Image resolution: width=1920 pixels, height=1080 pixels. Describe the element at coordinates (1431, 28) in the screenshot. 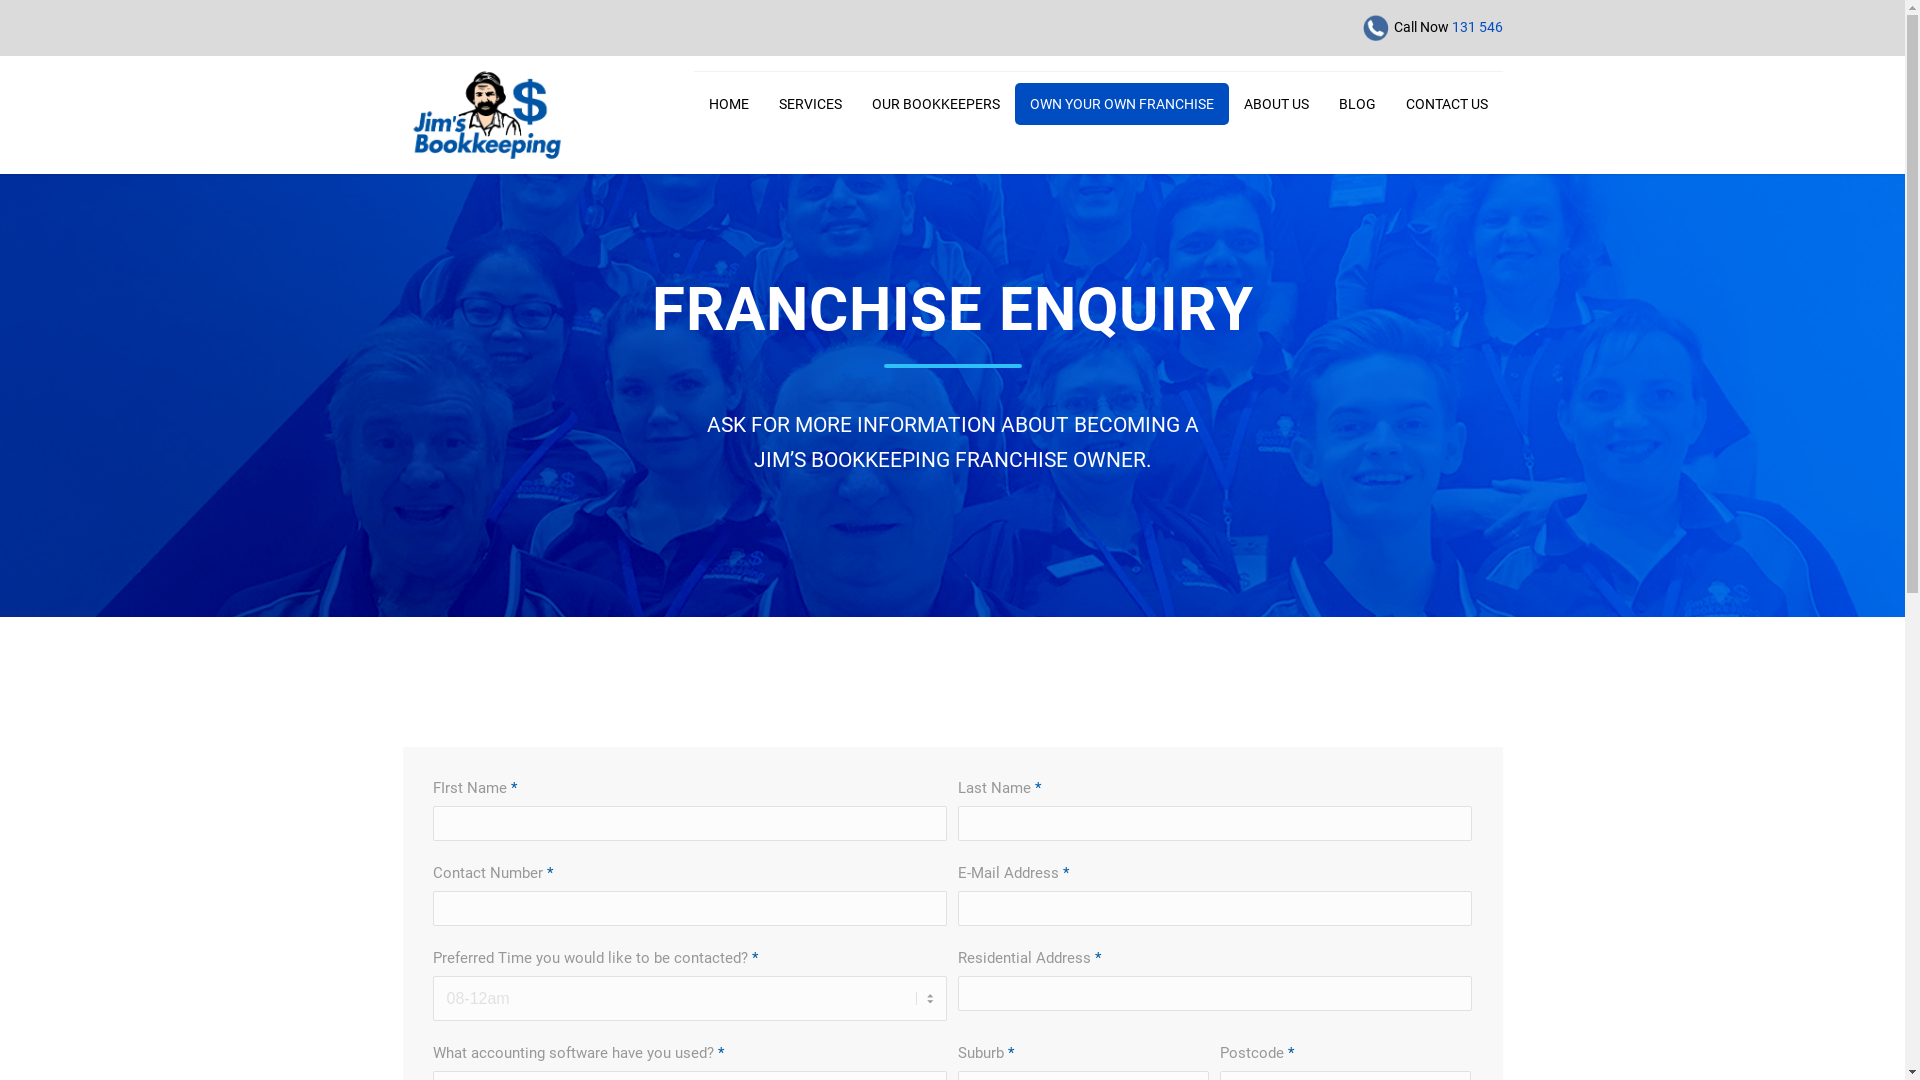

I see `Call Now 131 546` at that location.